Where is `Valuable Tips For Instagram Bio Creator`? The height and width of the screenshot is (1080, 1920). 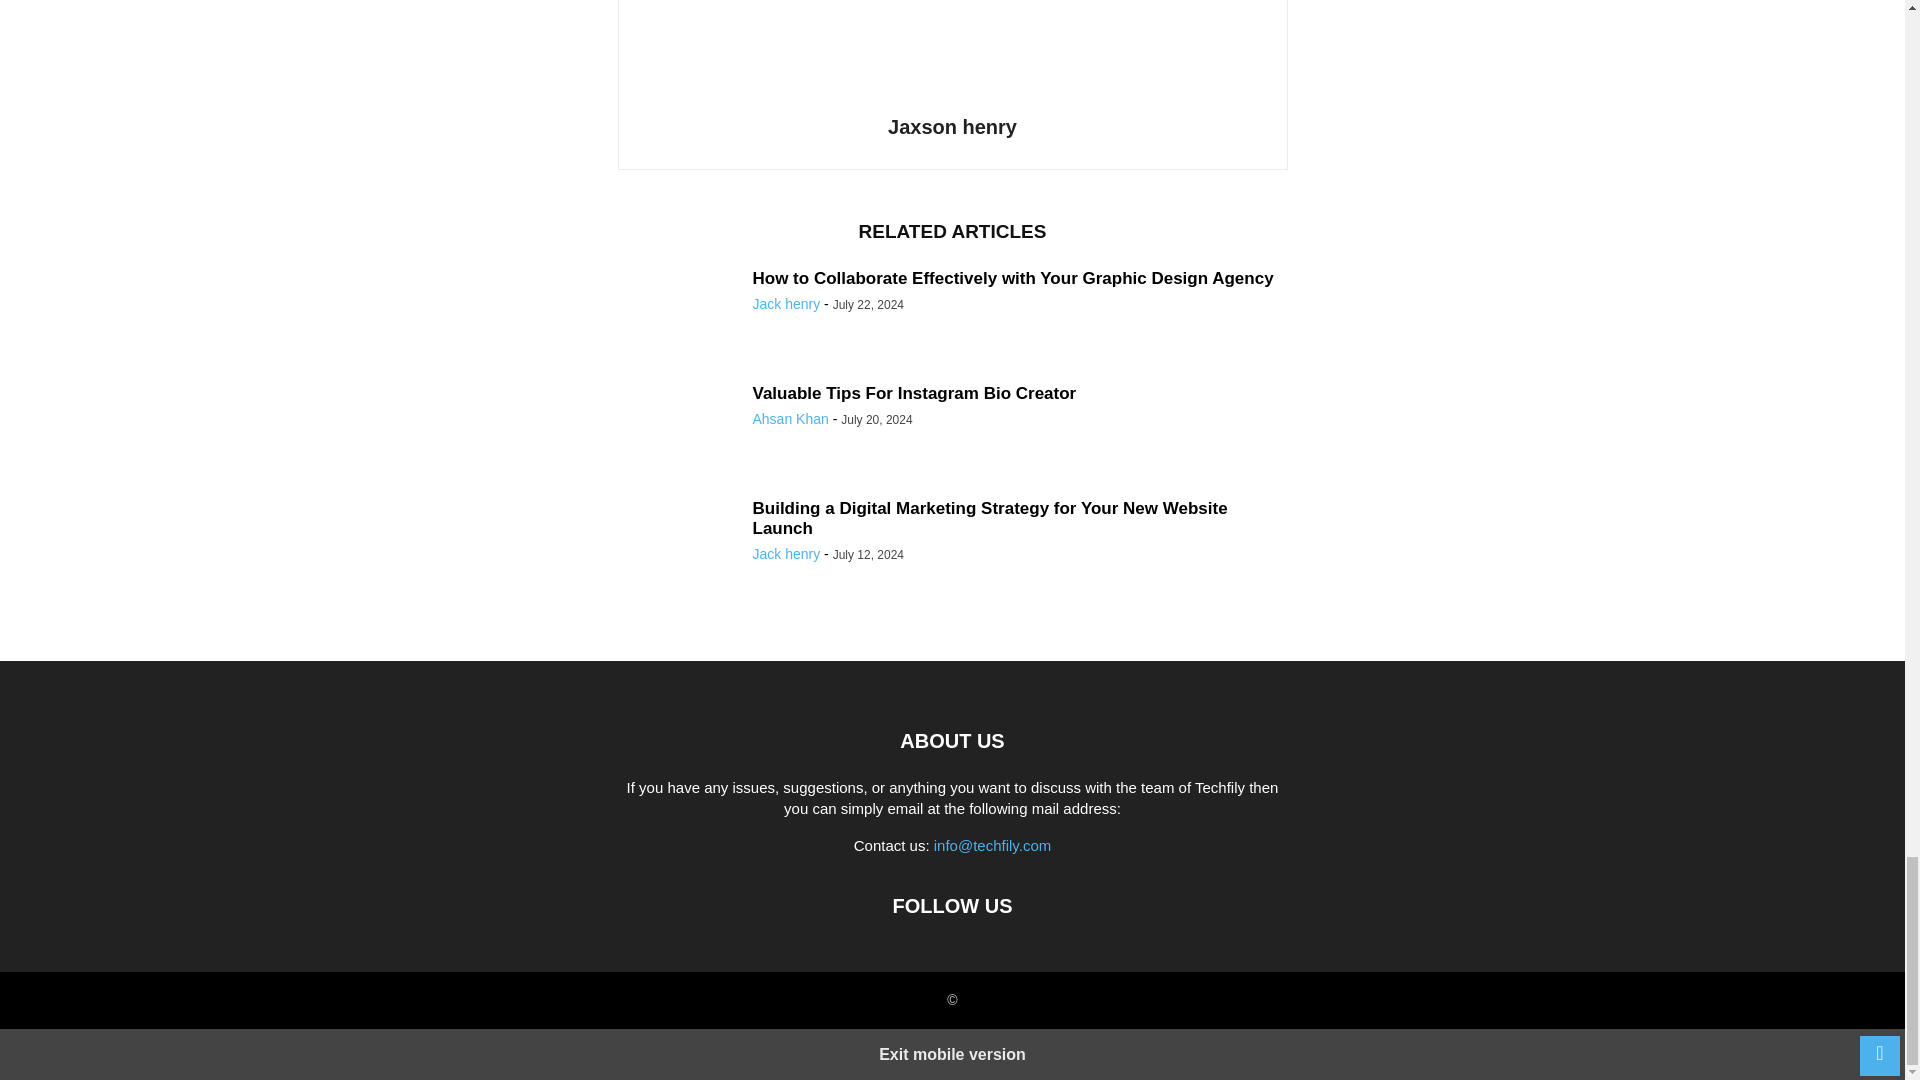 Valuable Tips For Instagram Bio Creator is located at coordinates (914, 393).